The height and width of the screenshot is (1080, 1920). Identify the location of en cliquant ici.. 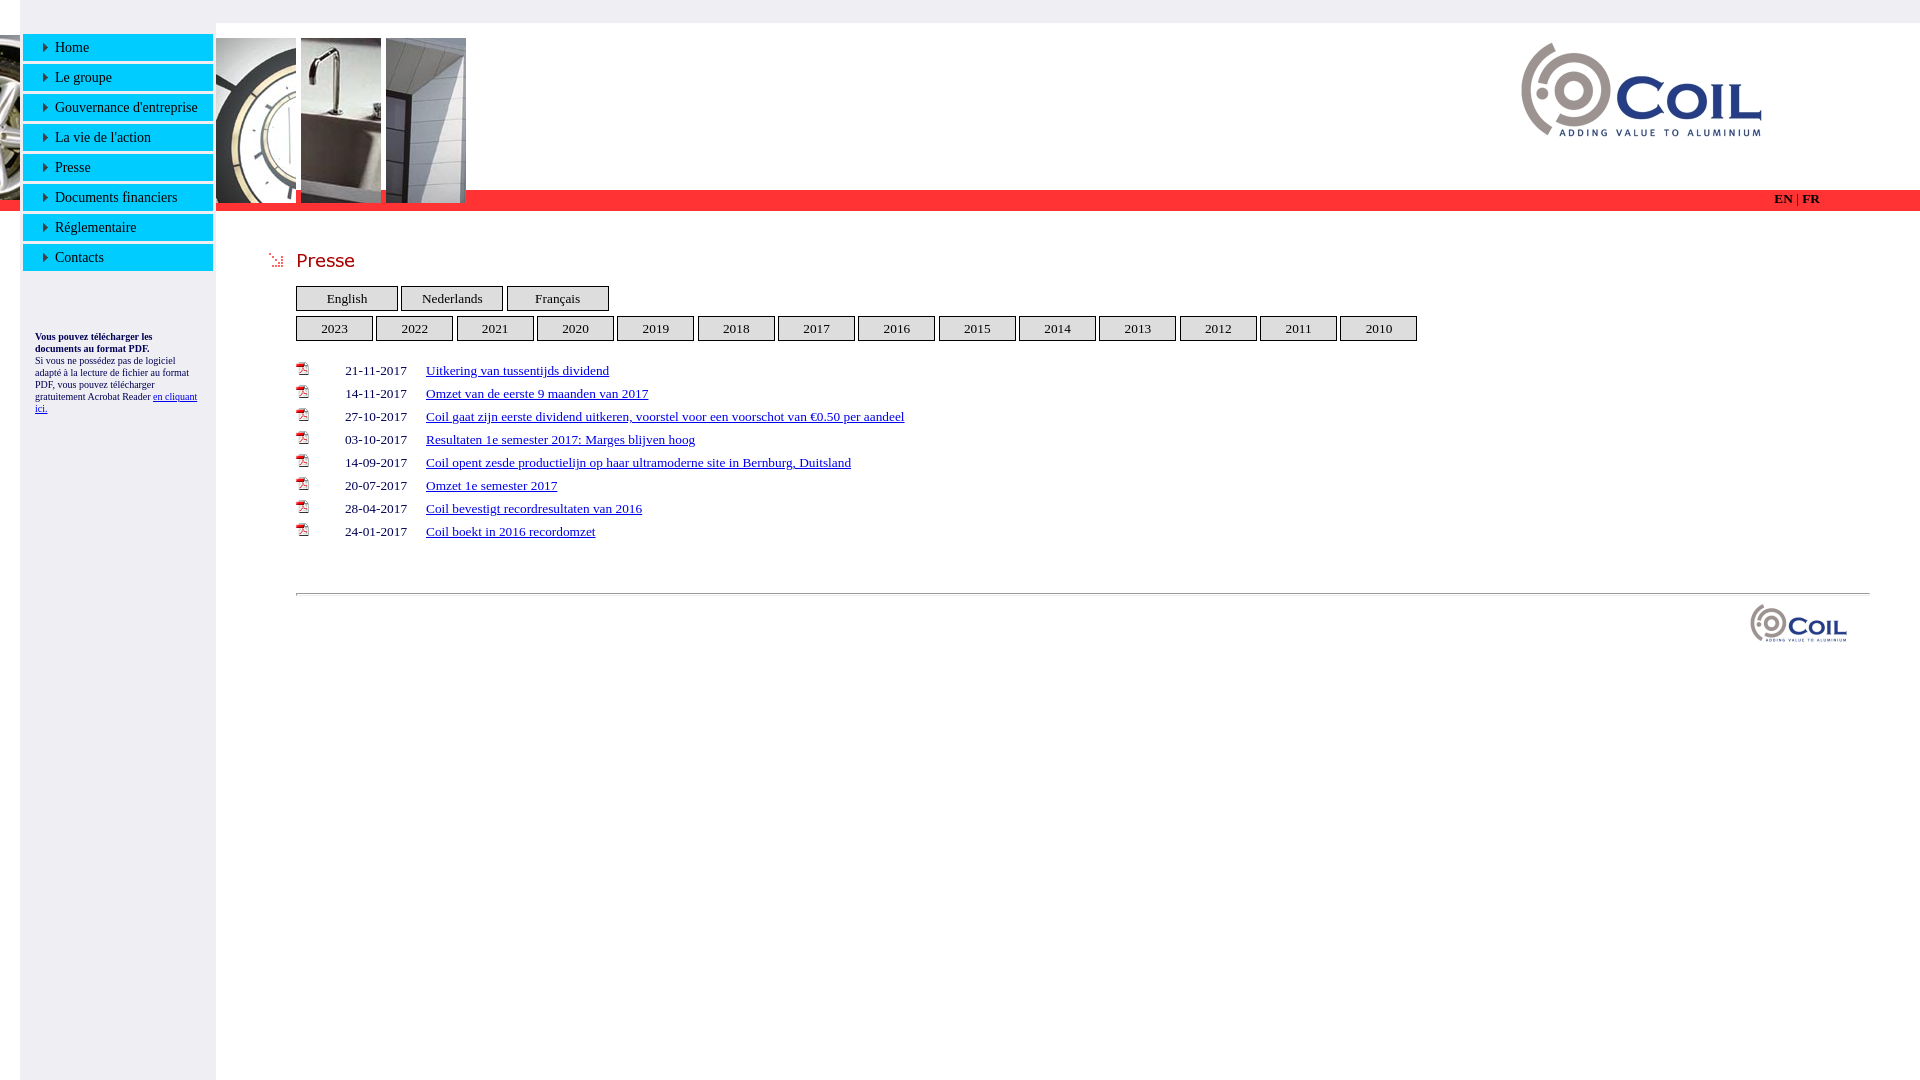
(116, 402).